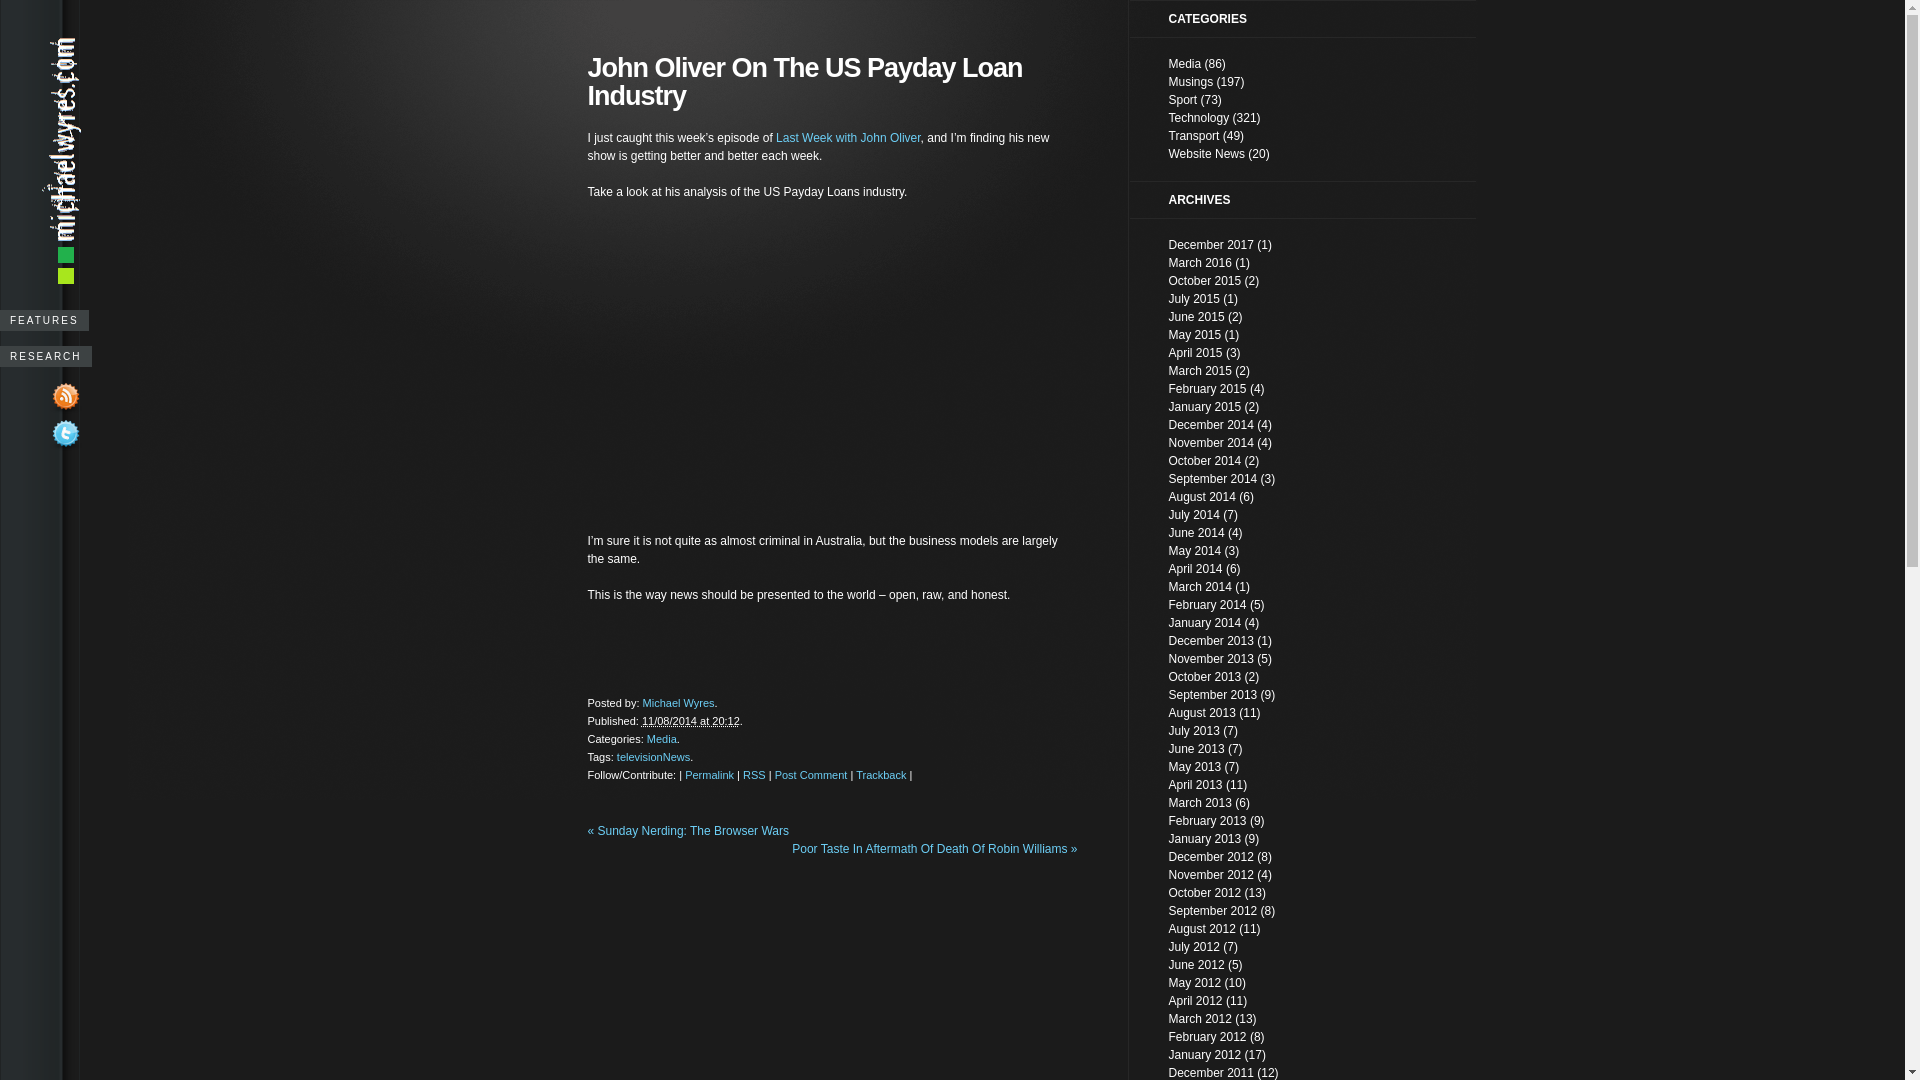  What do you see at coordinates (1200, 1019) in the screenshot?
I see `March 2012` at bounding box center [1200, 1019].